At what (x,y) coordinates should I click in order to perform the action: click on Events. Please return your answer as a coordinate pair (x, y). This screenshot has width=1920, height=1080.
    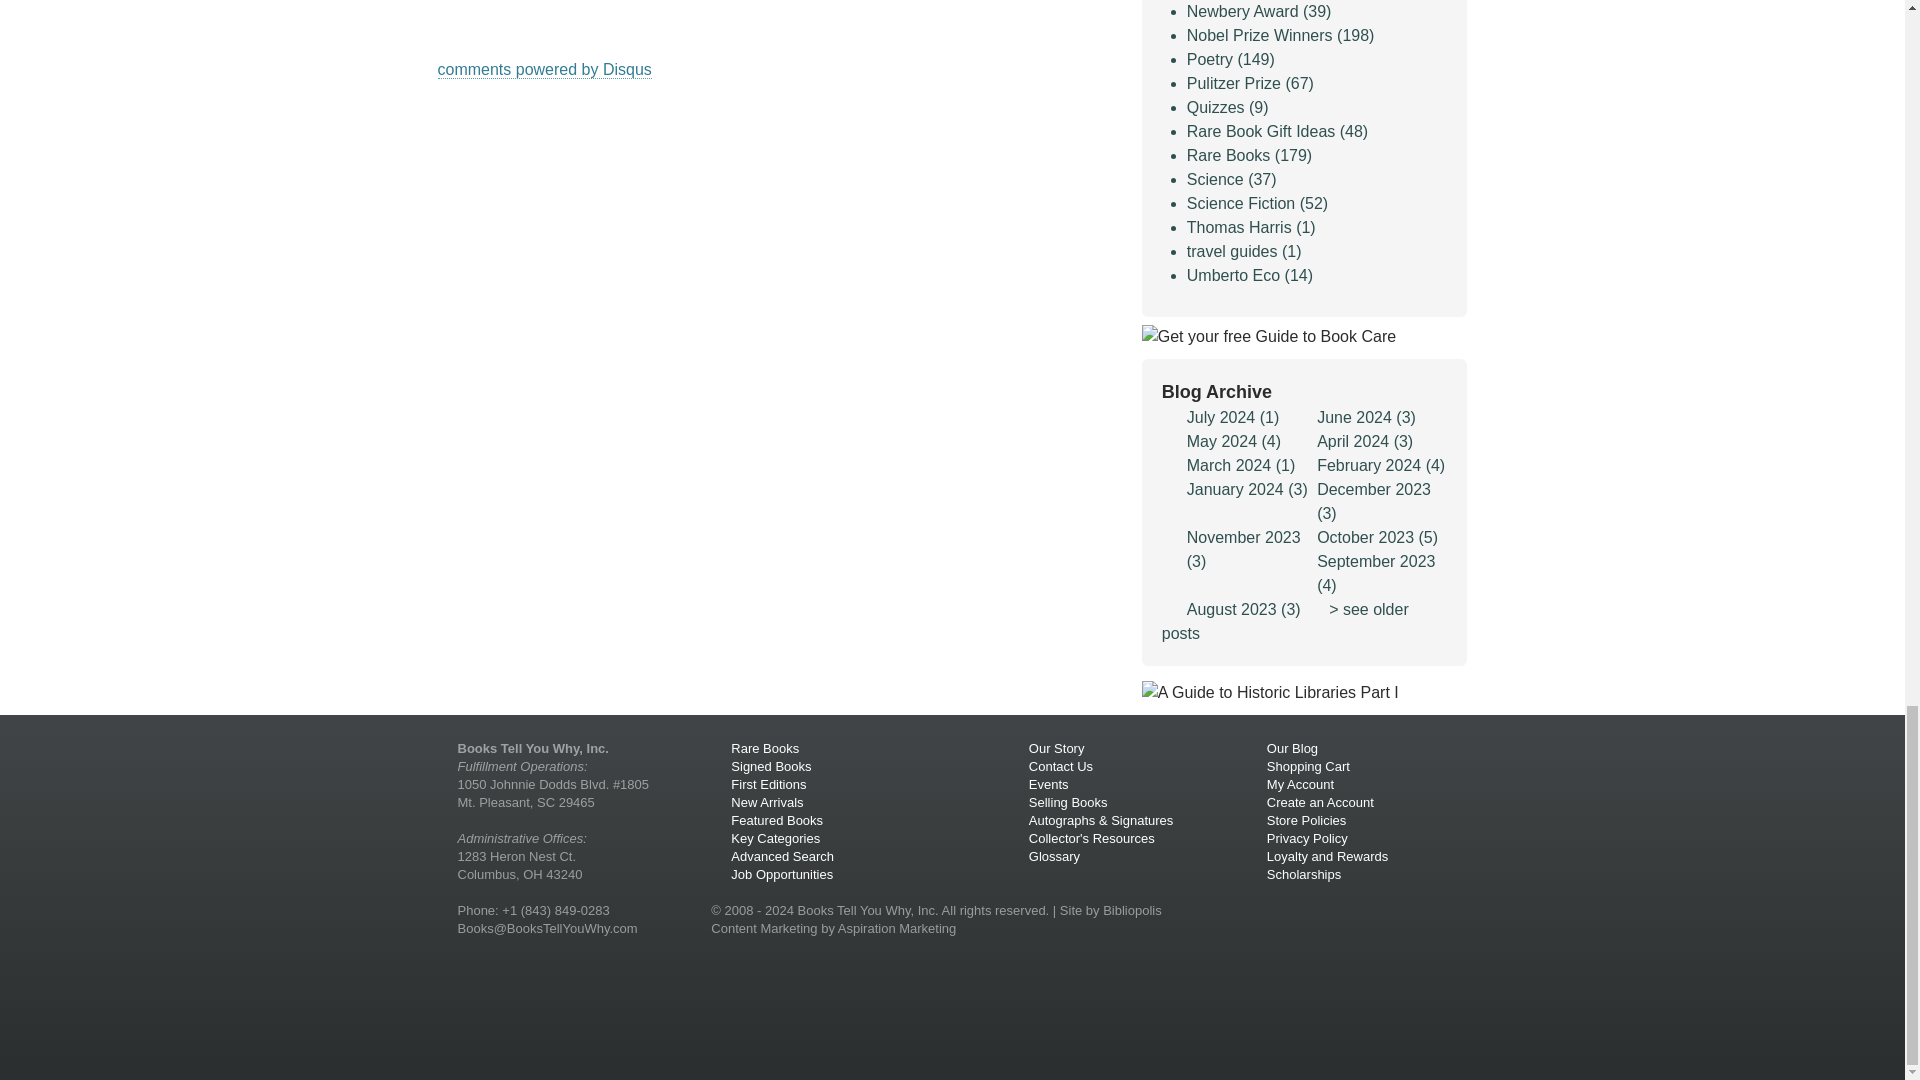
    Looking at the image, I should click on (1049, 784).